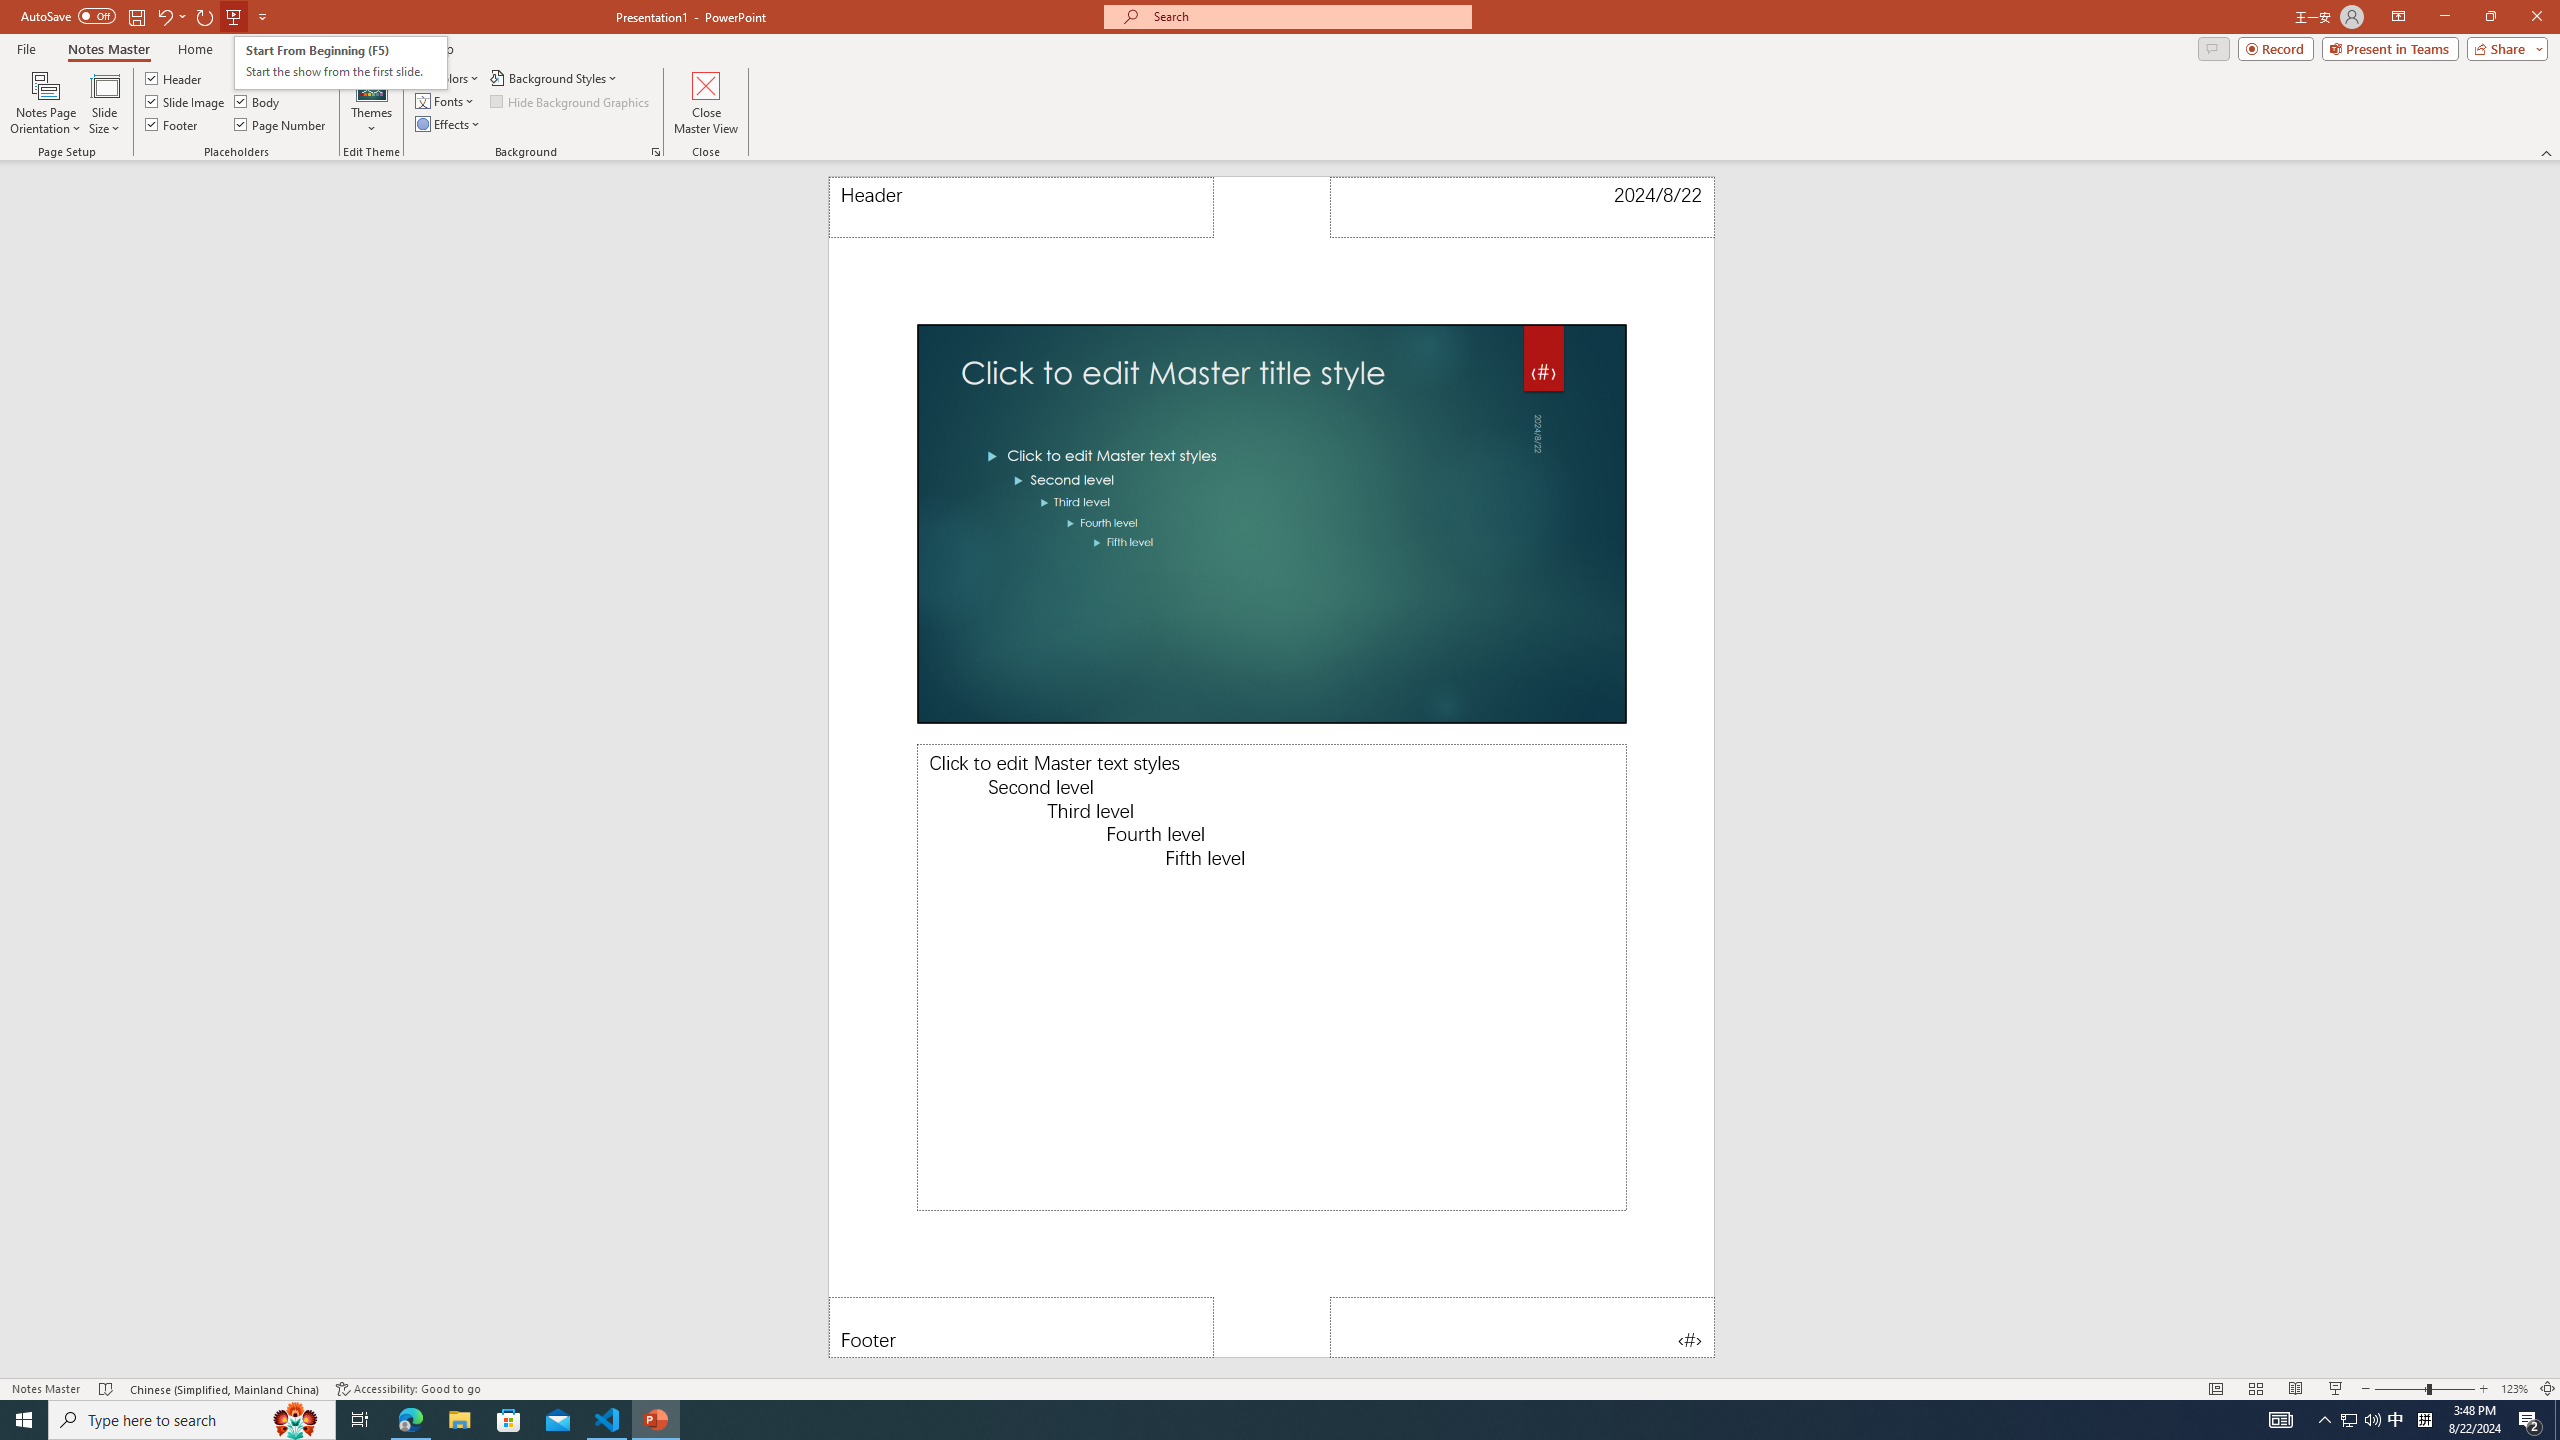  I want to click on Page Number, so click(1523, 1327).